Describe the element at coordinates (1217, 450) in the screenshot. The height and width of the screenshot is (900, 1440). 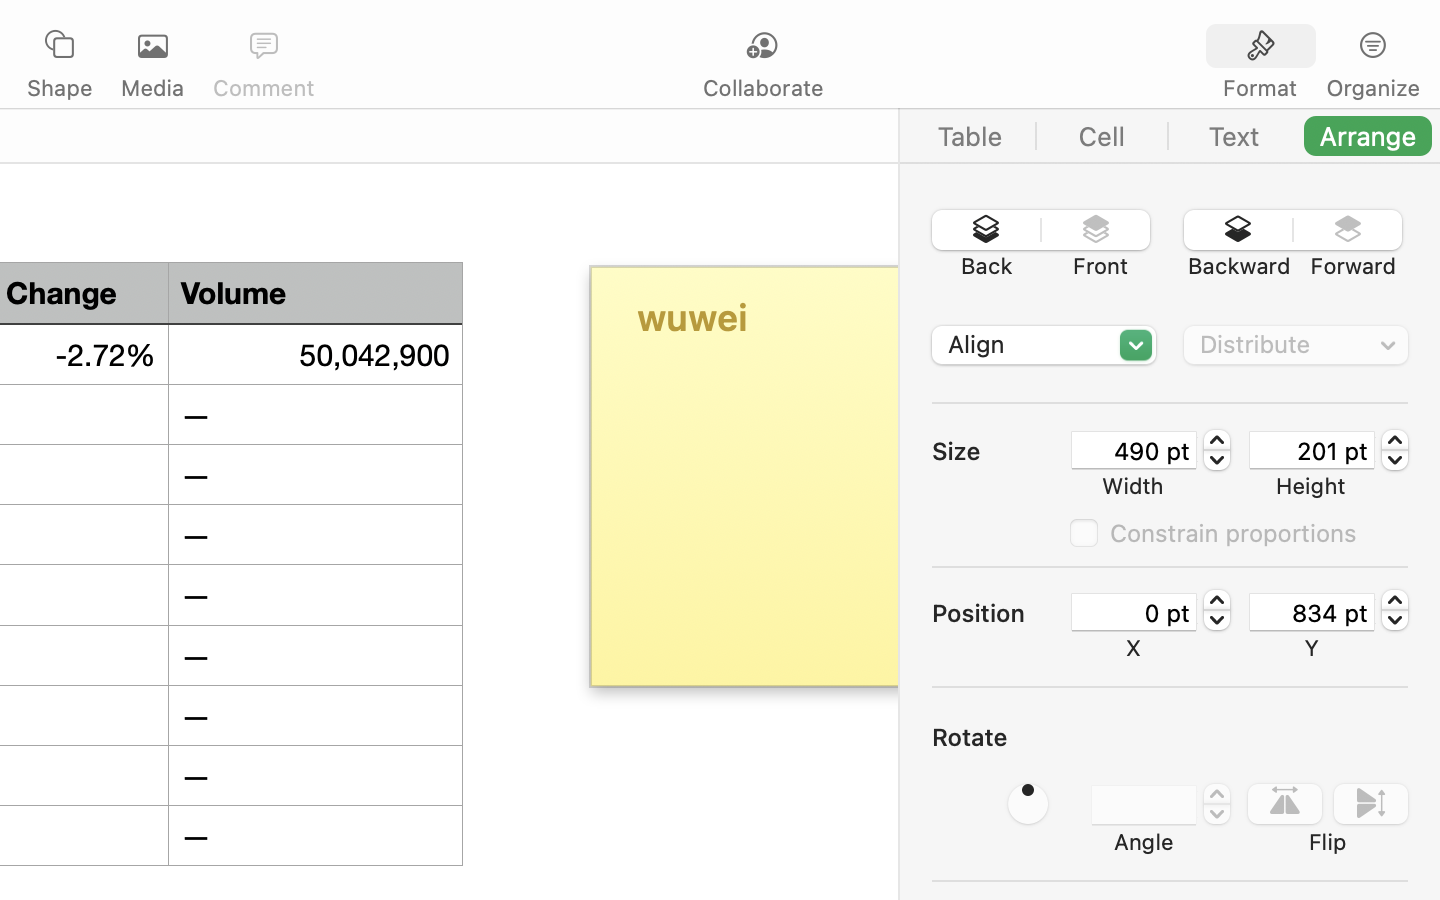
I see `490.0` at that location.